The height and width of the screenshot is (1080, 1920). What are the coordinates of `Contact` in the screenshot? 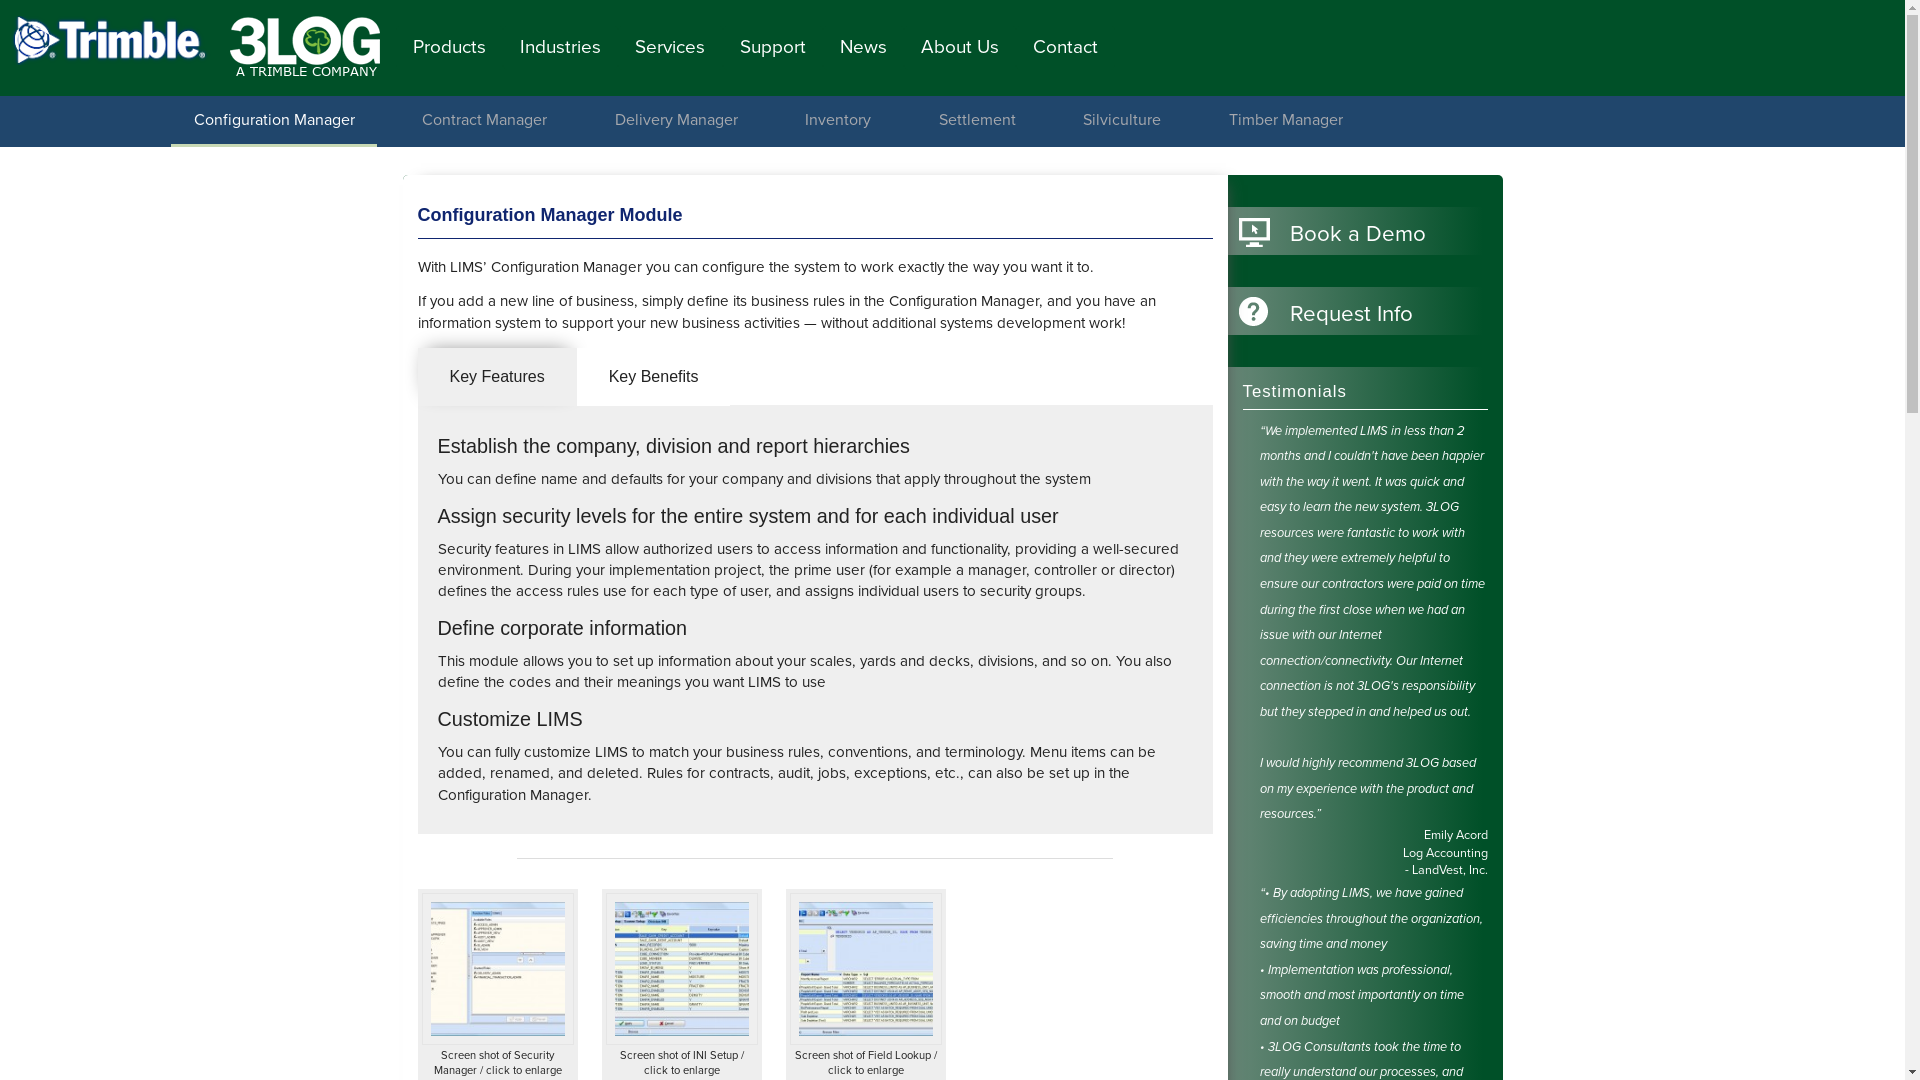 It's located at (1066, 48).